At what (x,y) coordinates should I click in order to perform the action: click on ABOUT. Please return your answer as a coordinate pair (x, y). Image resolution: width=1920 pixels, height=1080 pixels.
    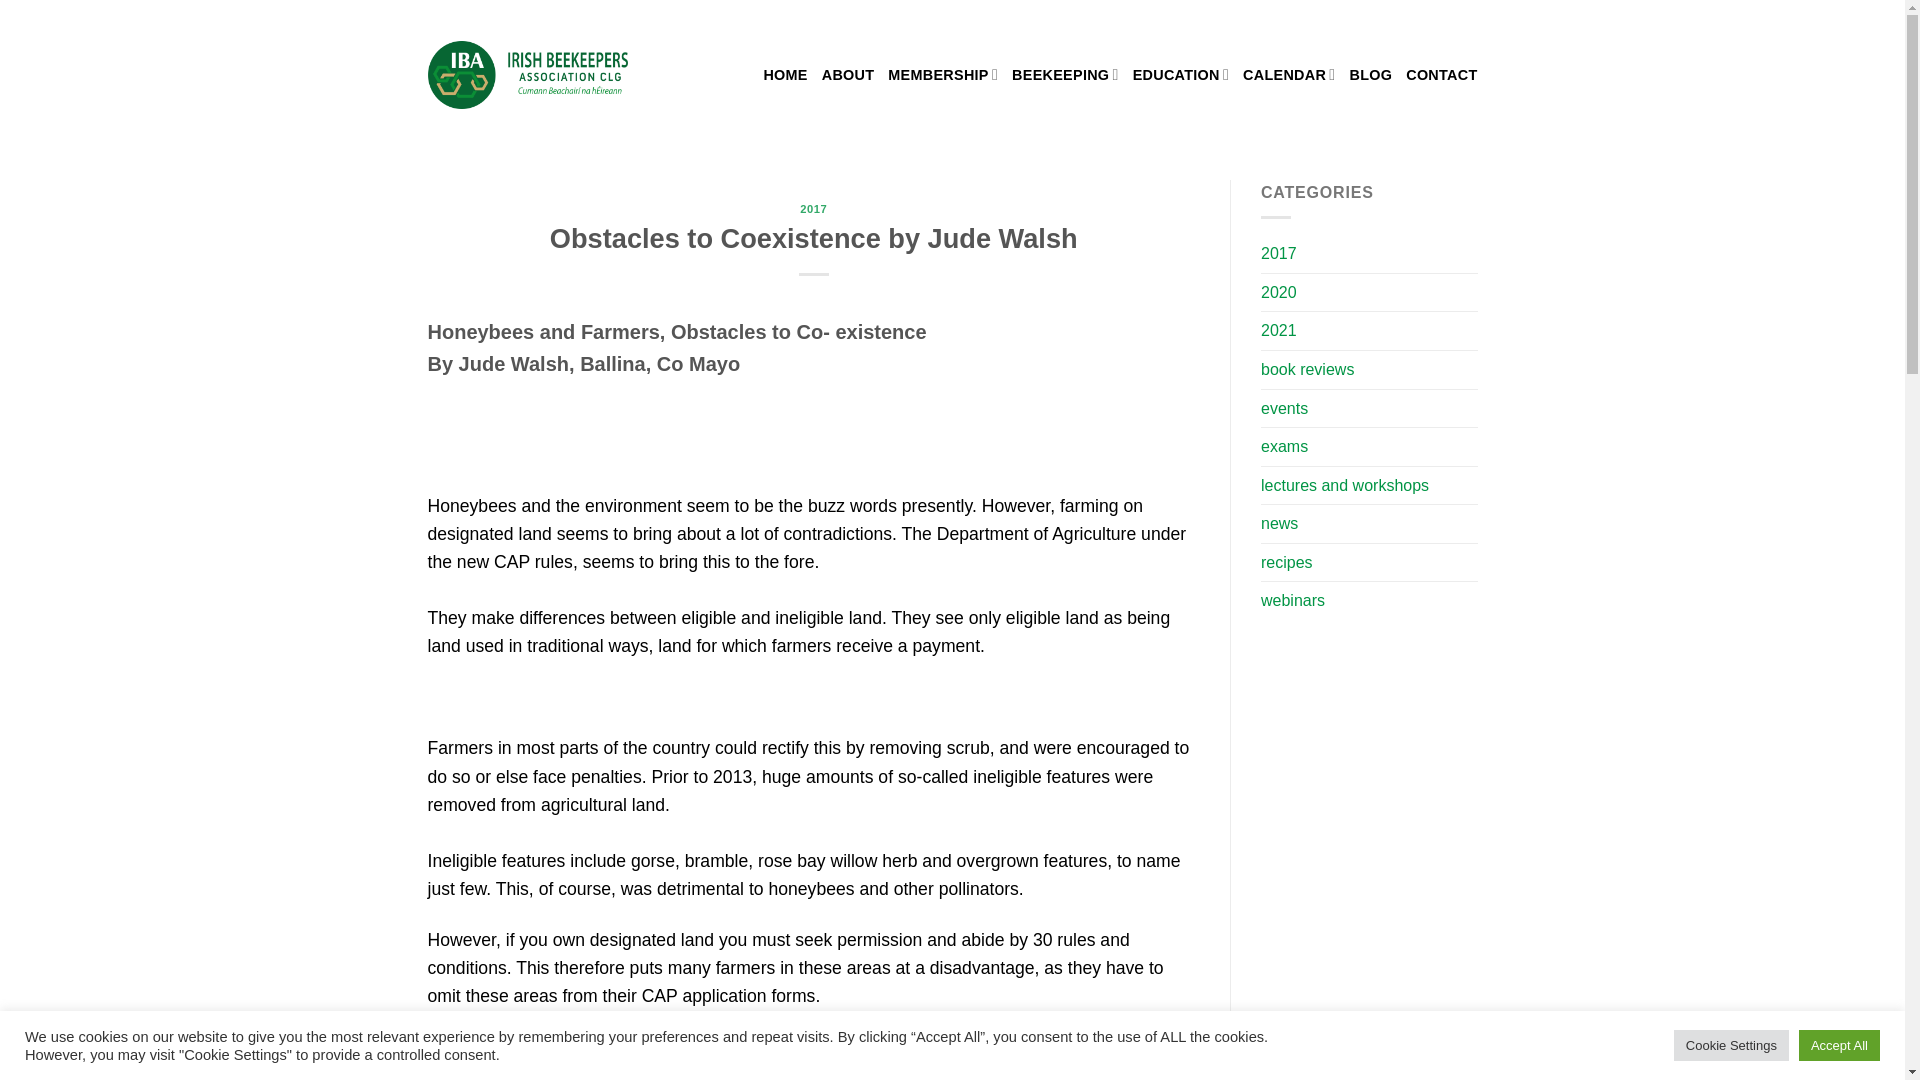
    Looking at the image, I should click on (848, 74).